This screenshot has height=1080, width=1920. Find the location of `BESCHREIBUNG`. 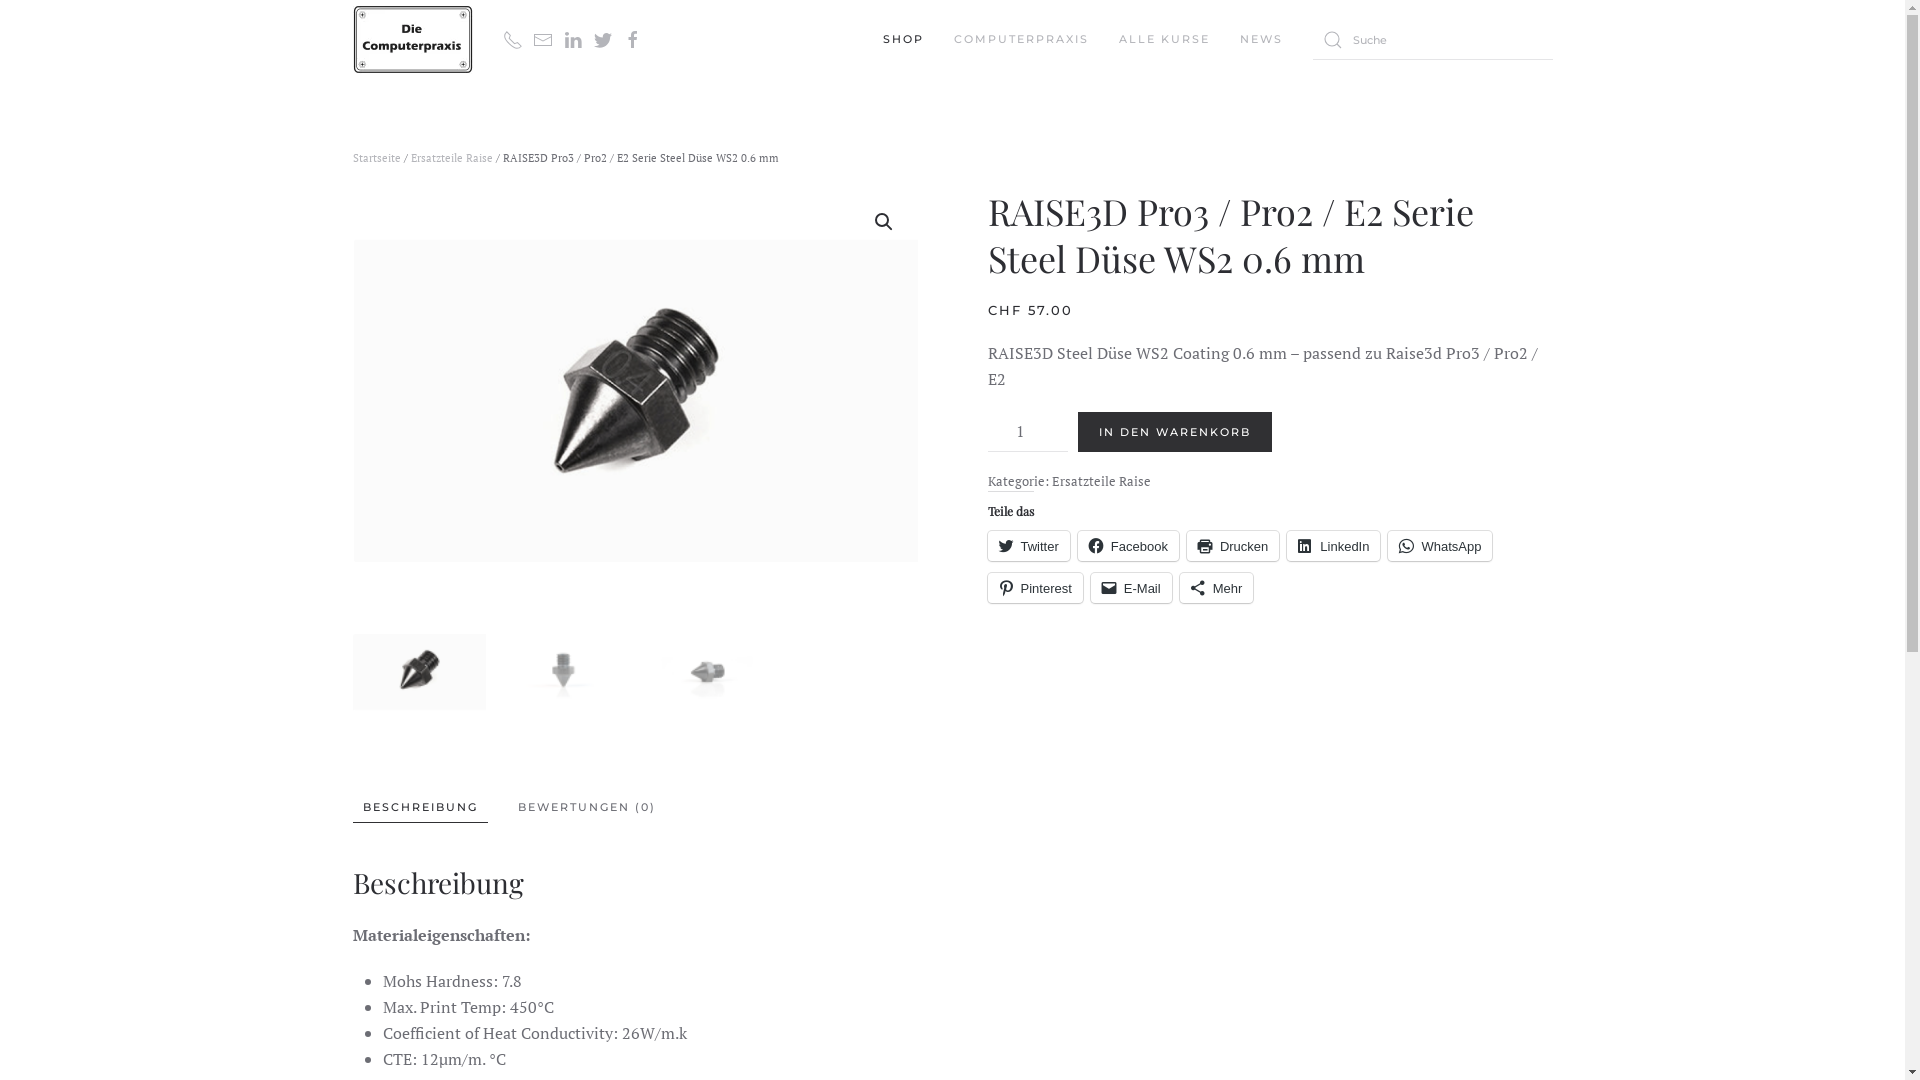

BESCHREIBUNG is located at coordinates (420, 808).